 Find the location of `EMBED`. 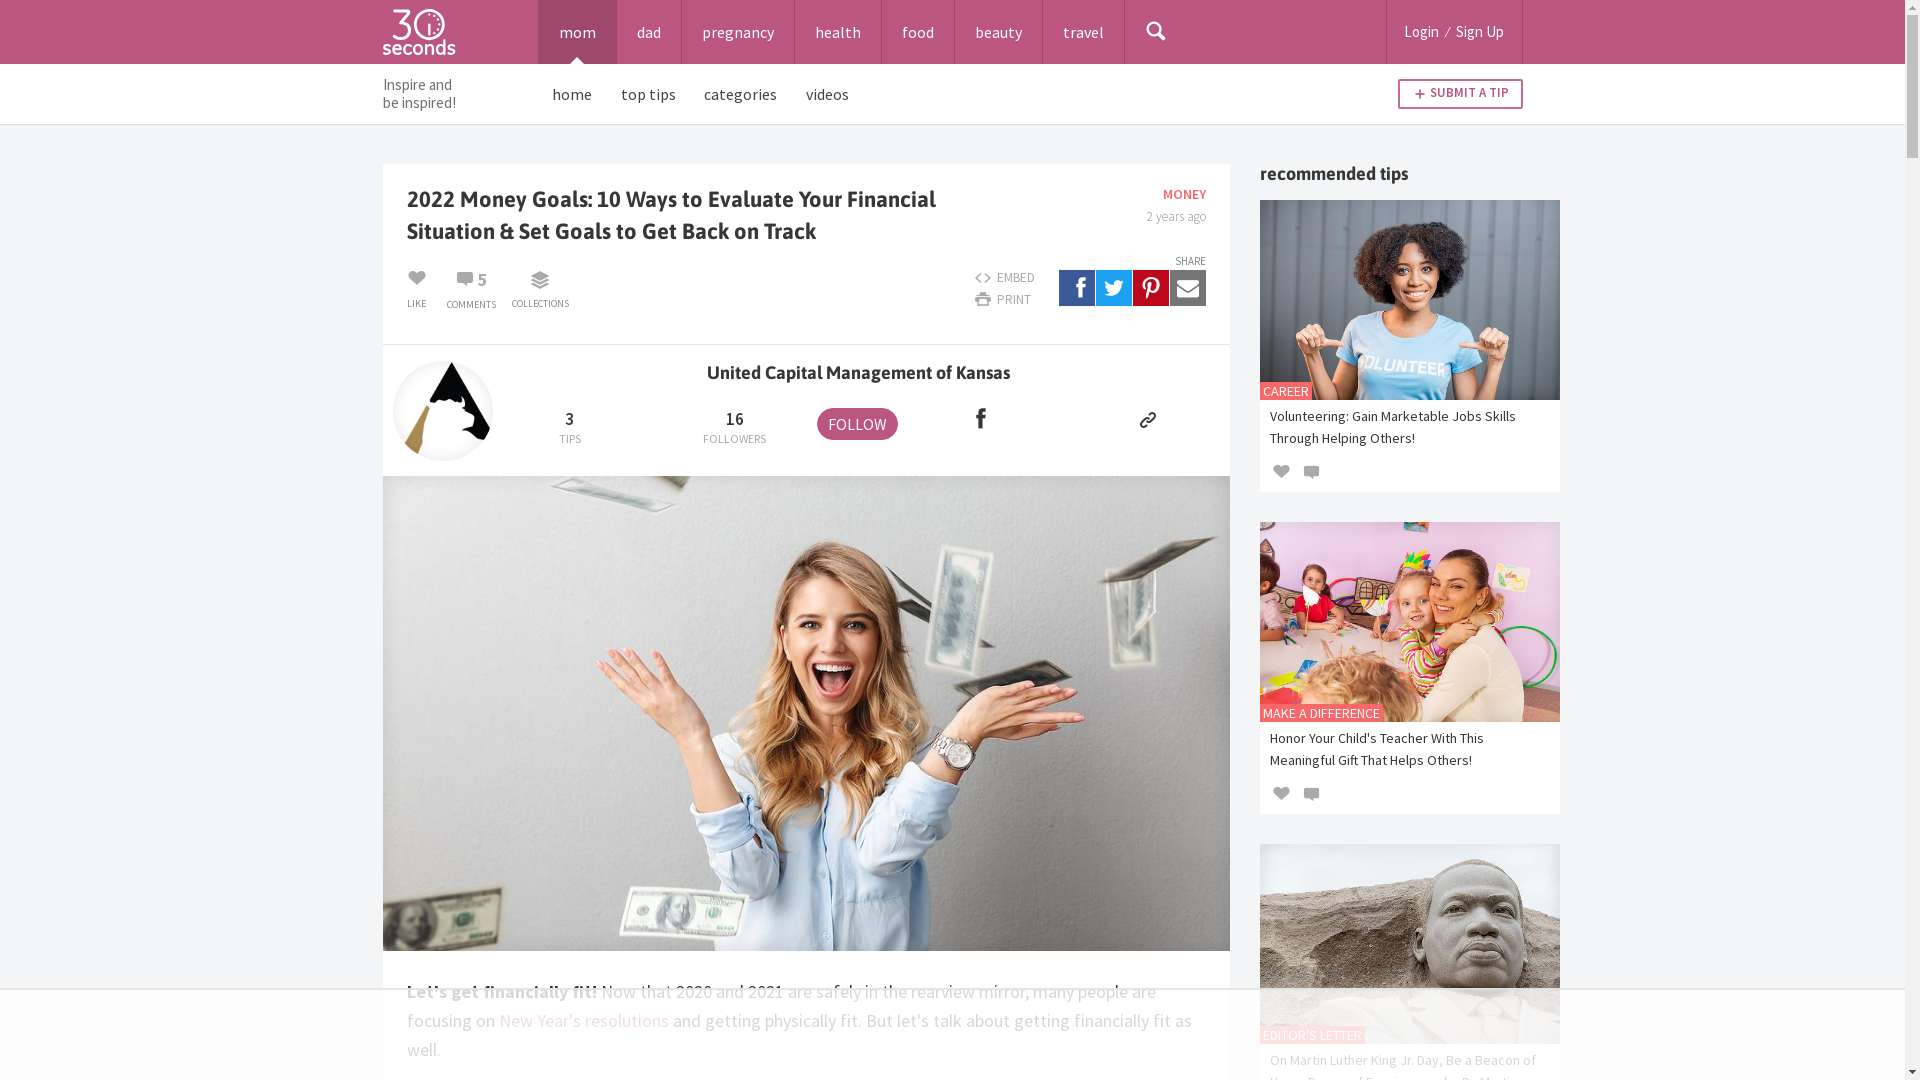

EMBED is located at coordinates (1005, 280).